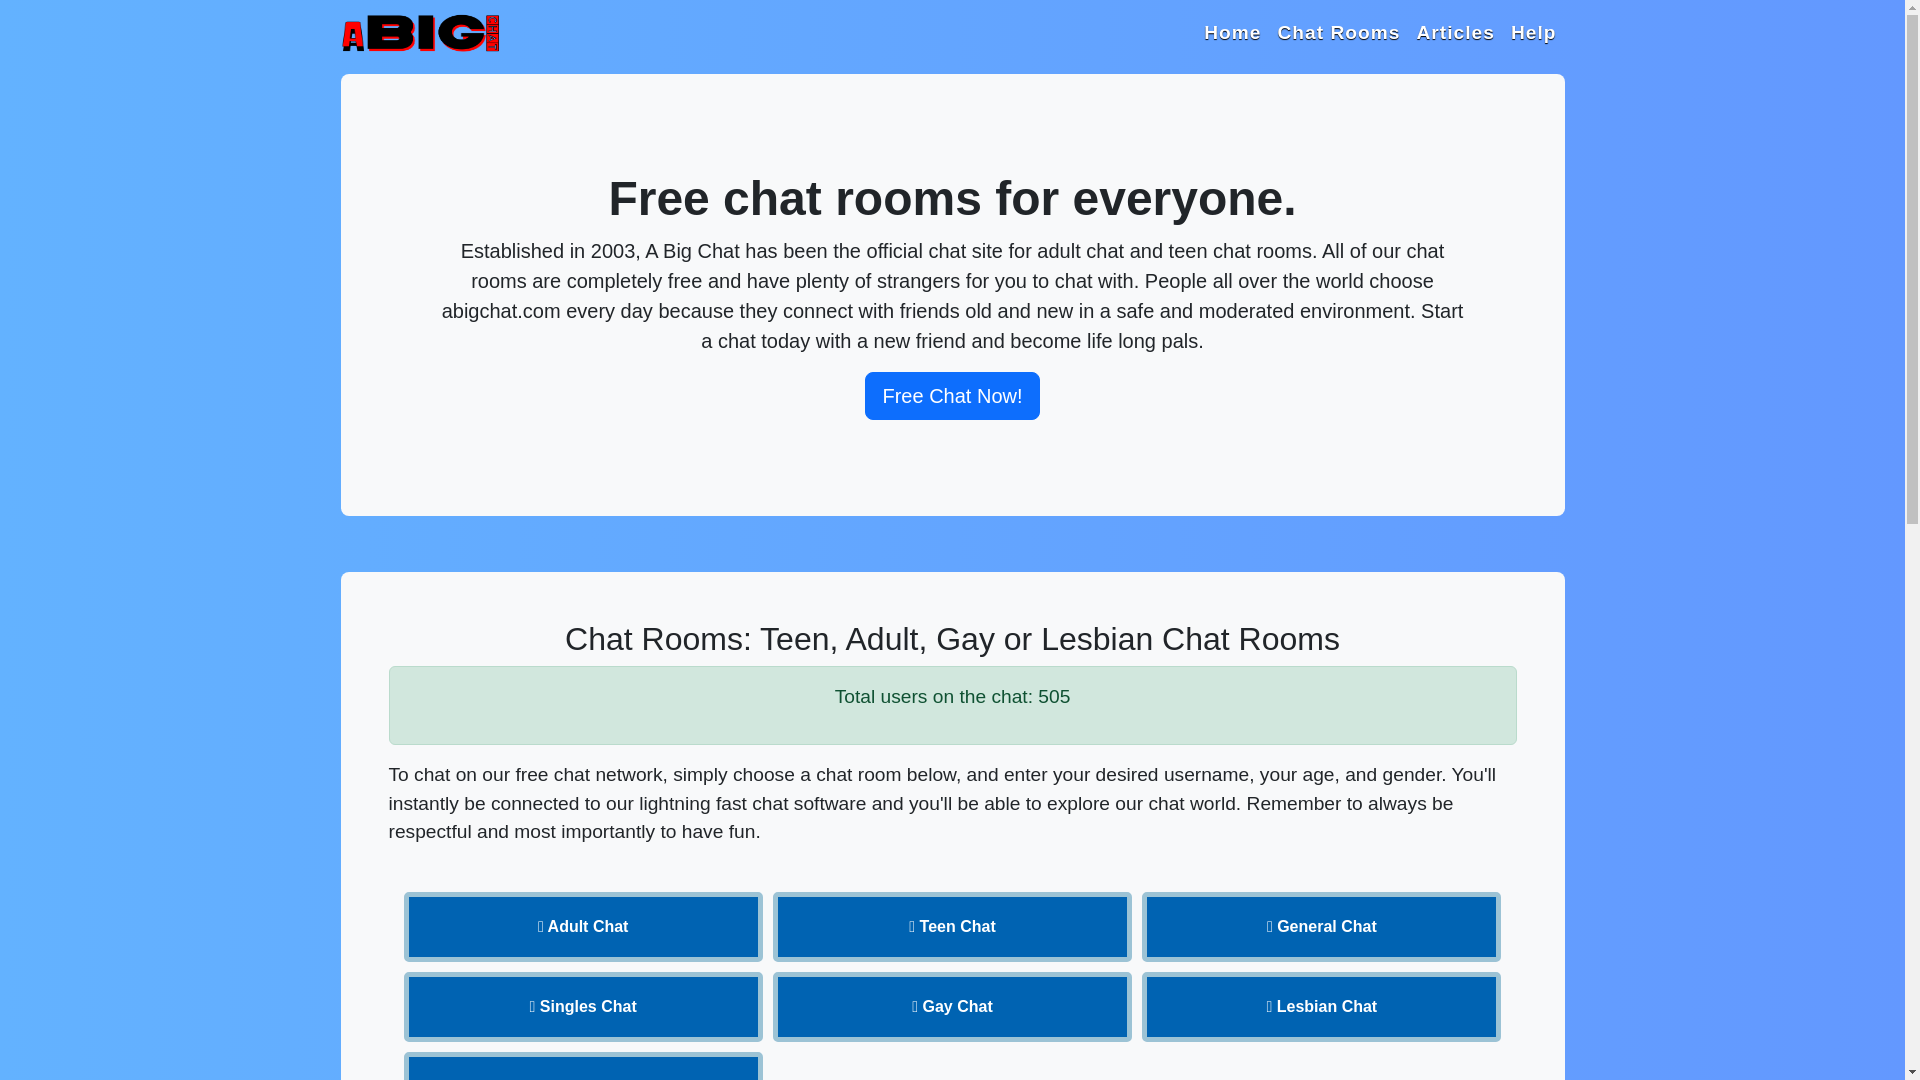 The image size is (1920, 1080). What do you see at coordinates (582, 1066) in the screenshot?
I see `Roleplay Chat` at bounding box center [582, 1066].